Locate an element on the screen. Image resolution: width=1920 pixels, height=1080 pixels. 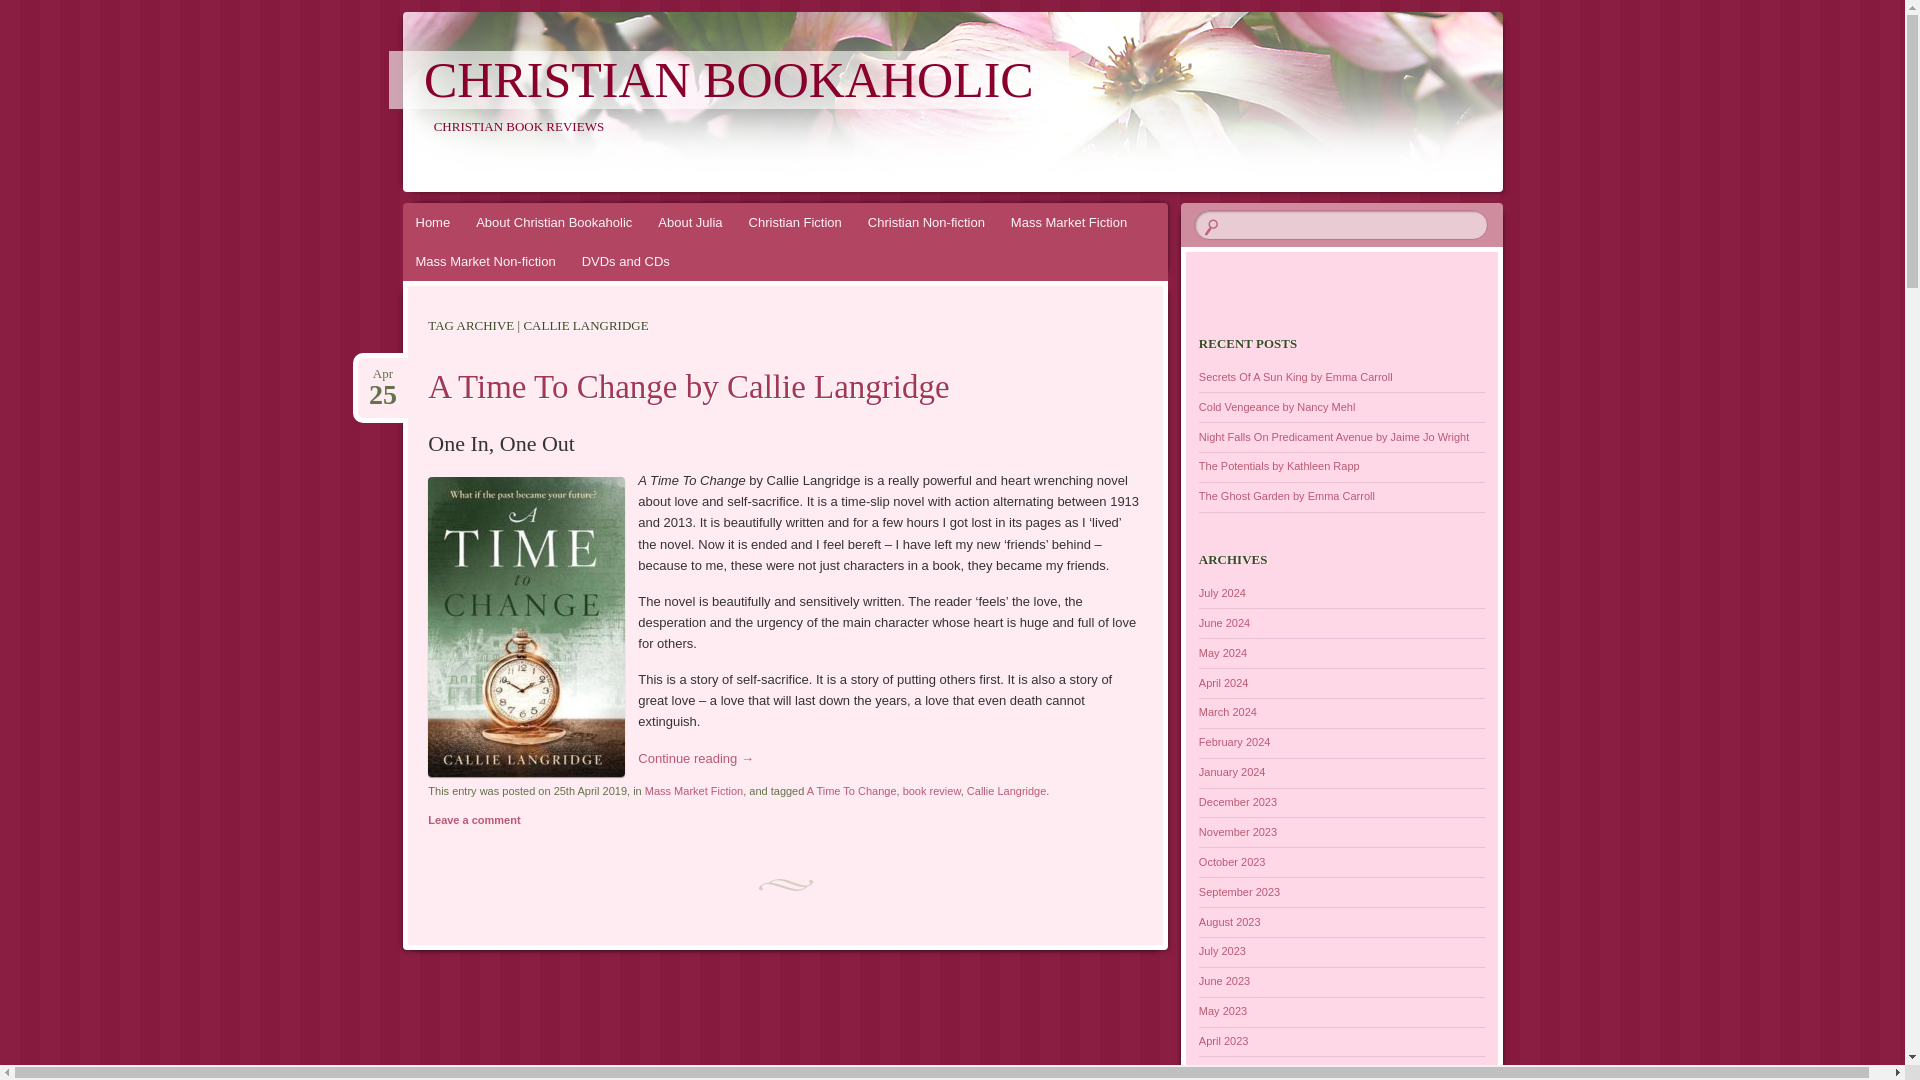
March 2024 is located at coordinates (1228, 712).